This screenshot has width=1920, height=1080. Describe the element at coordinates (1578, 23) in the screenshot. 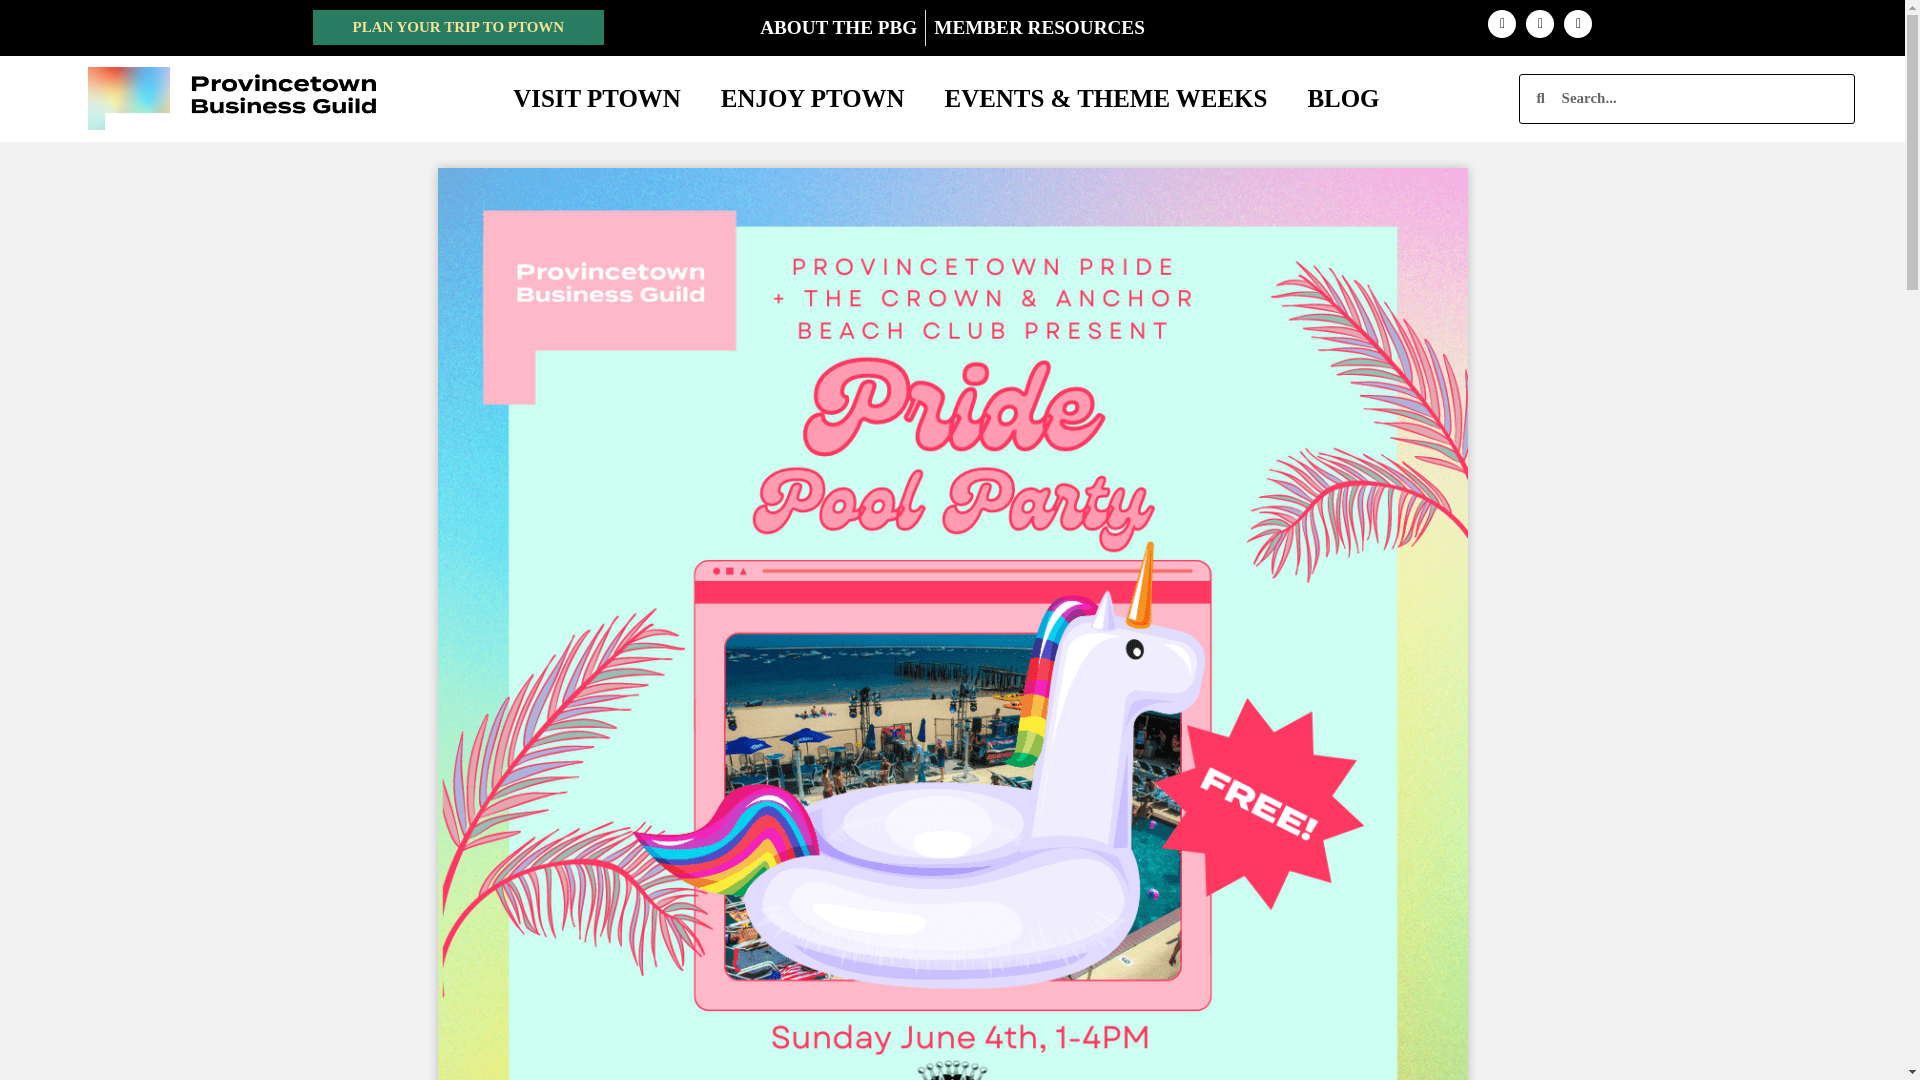

I see `Envelope` at that location.